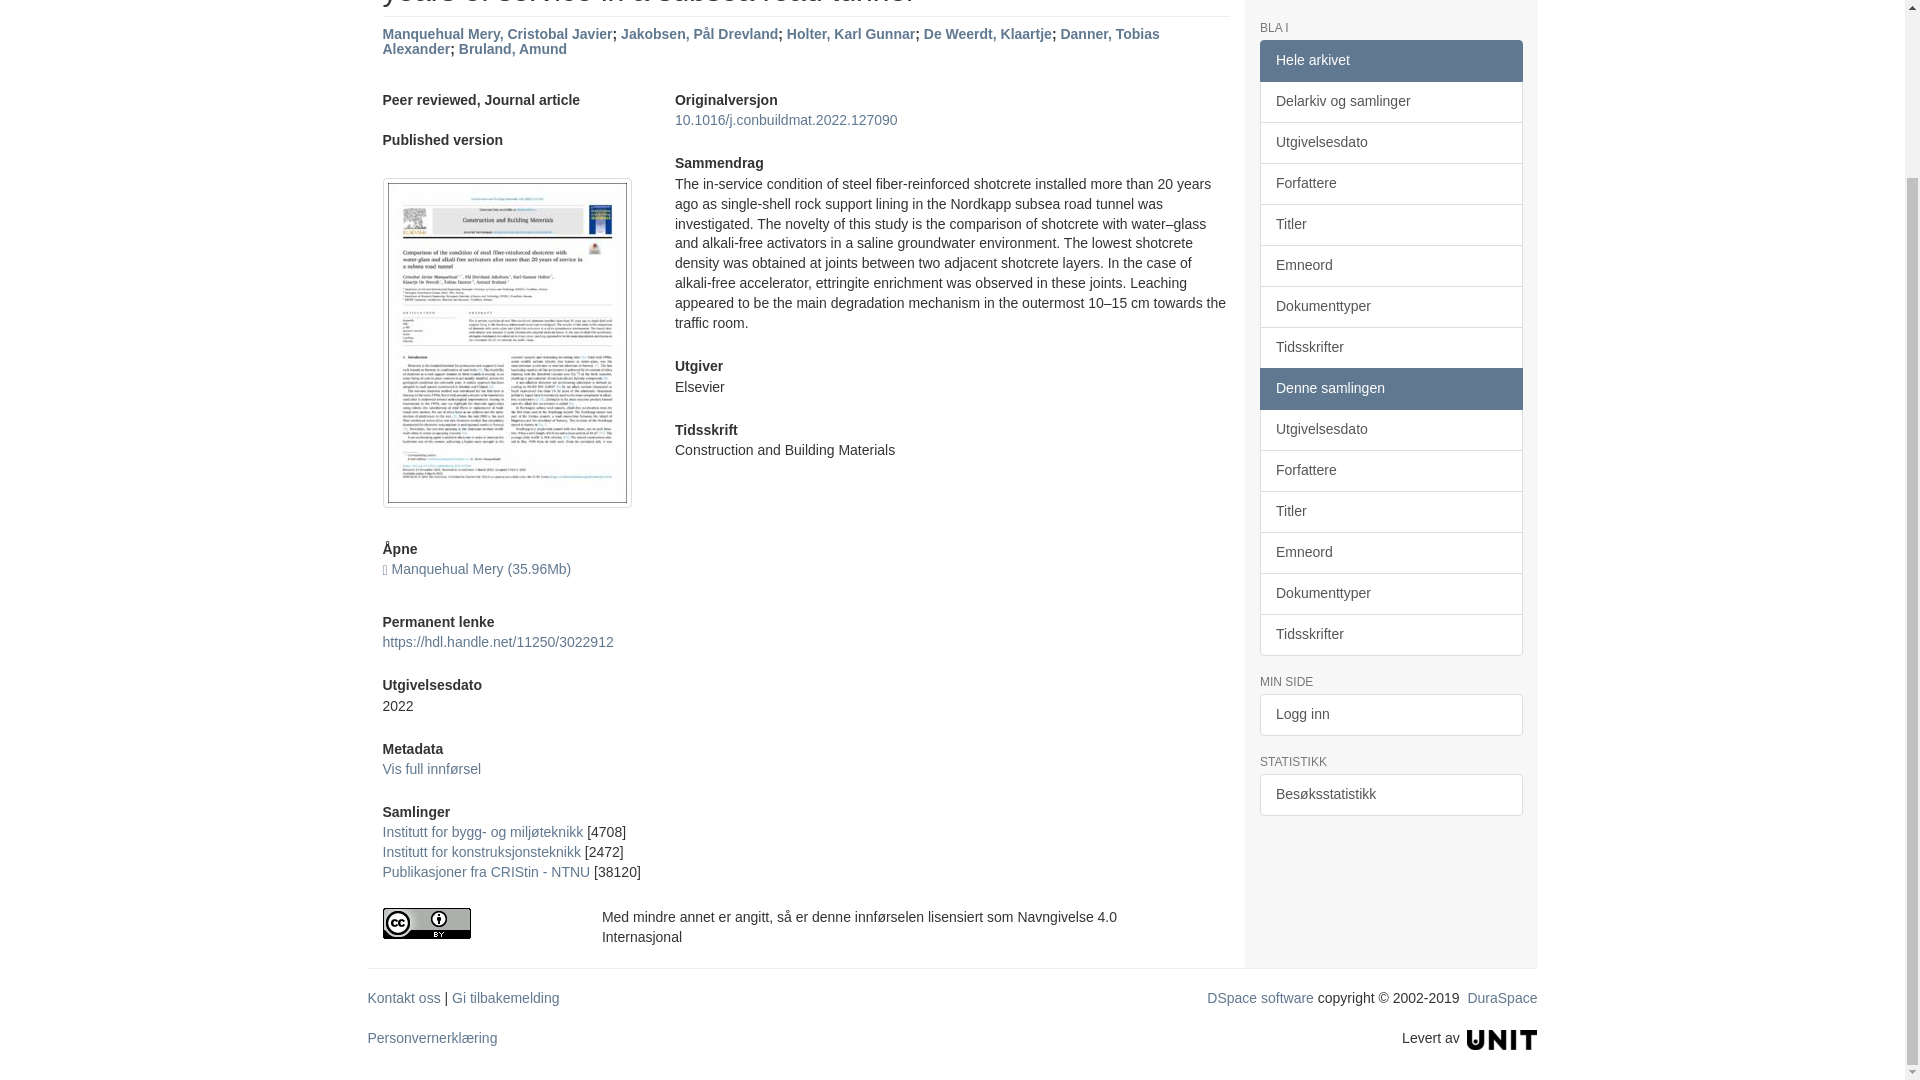  What do you see at coordinates (1502, 1038) in the screenshot?
I see `Unit` at bounding box center [1502, 1038].